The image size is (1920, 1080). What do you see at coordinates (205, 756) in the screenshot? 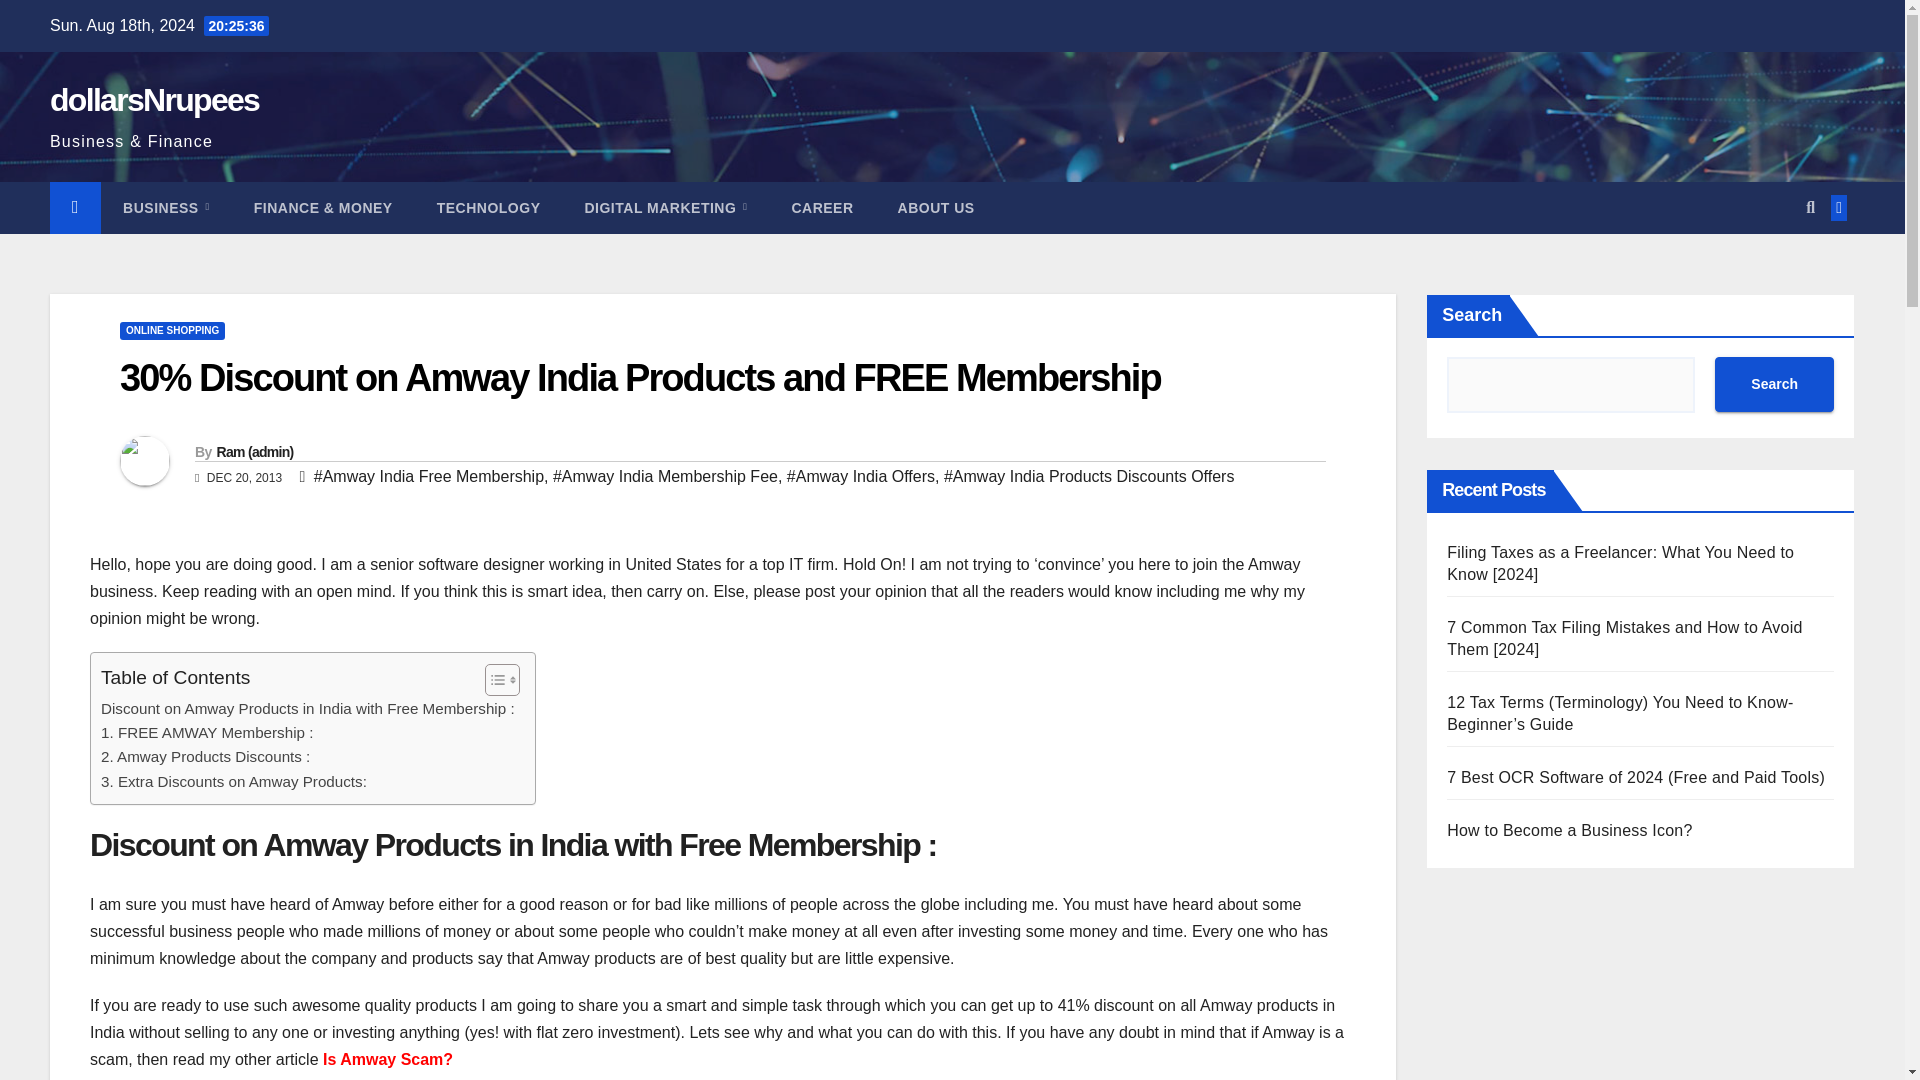
I see `2. Amway Products Discounts :` at bounding box center [205, 756].